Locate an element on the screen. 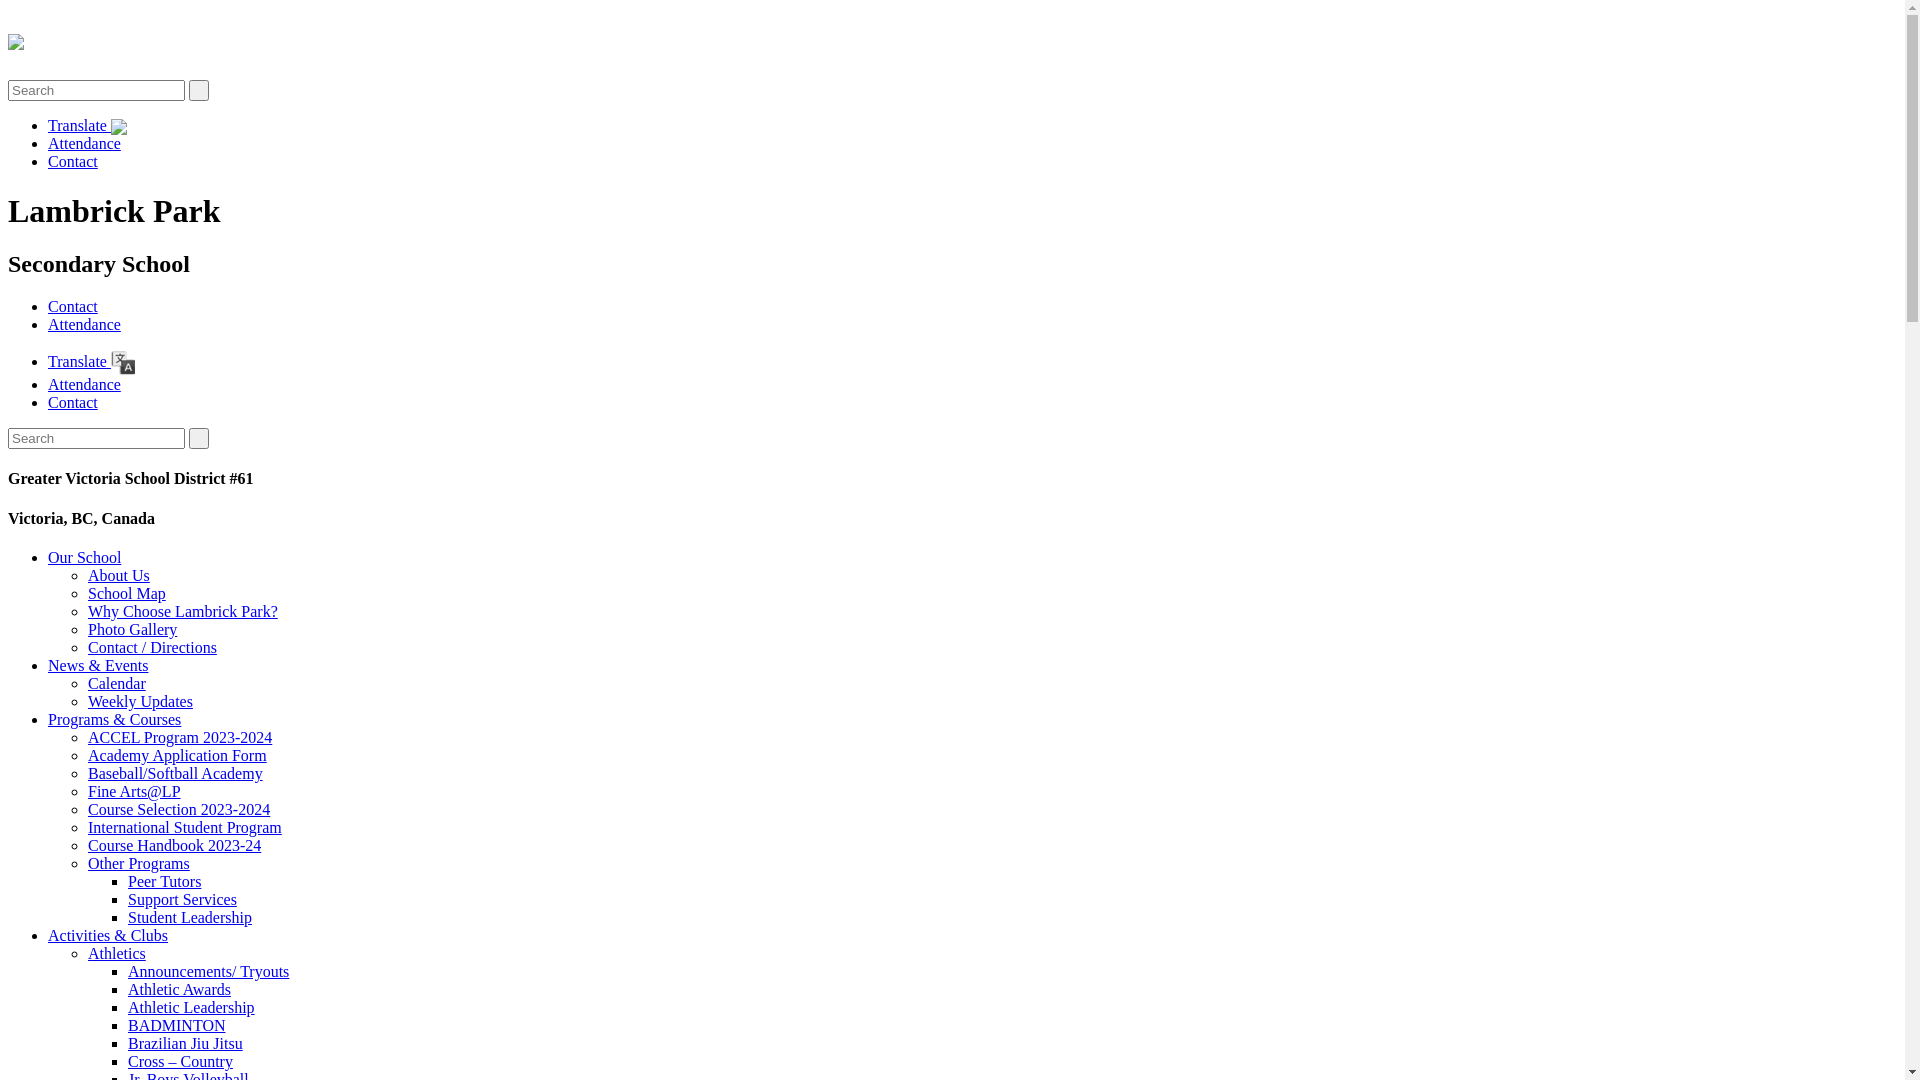 This screenshot has width=1920, height=1080. Translate is located at coordinates (88, 126).